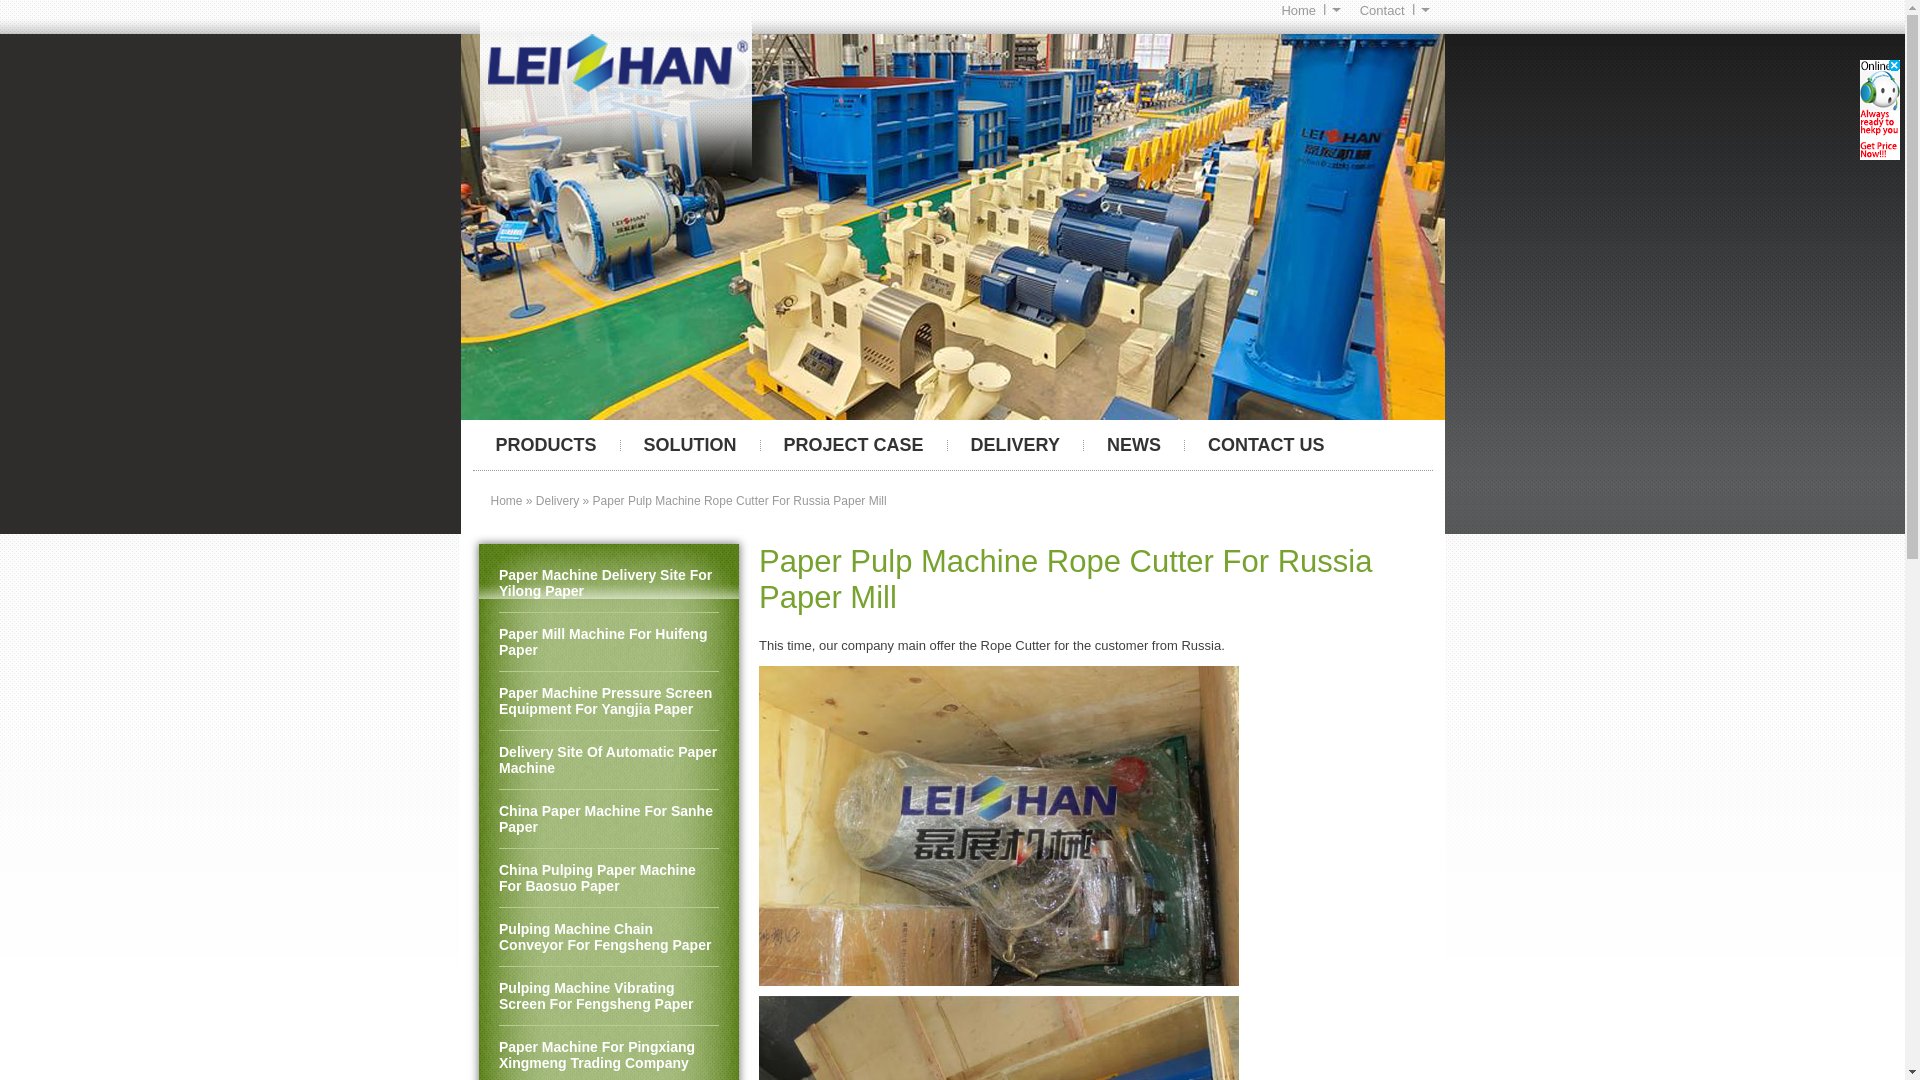  I want to click on Contact, so click(1394, 10).